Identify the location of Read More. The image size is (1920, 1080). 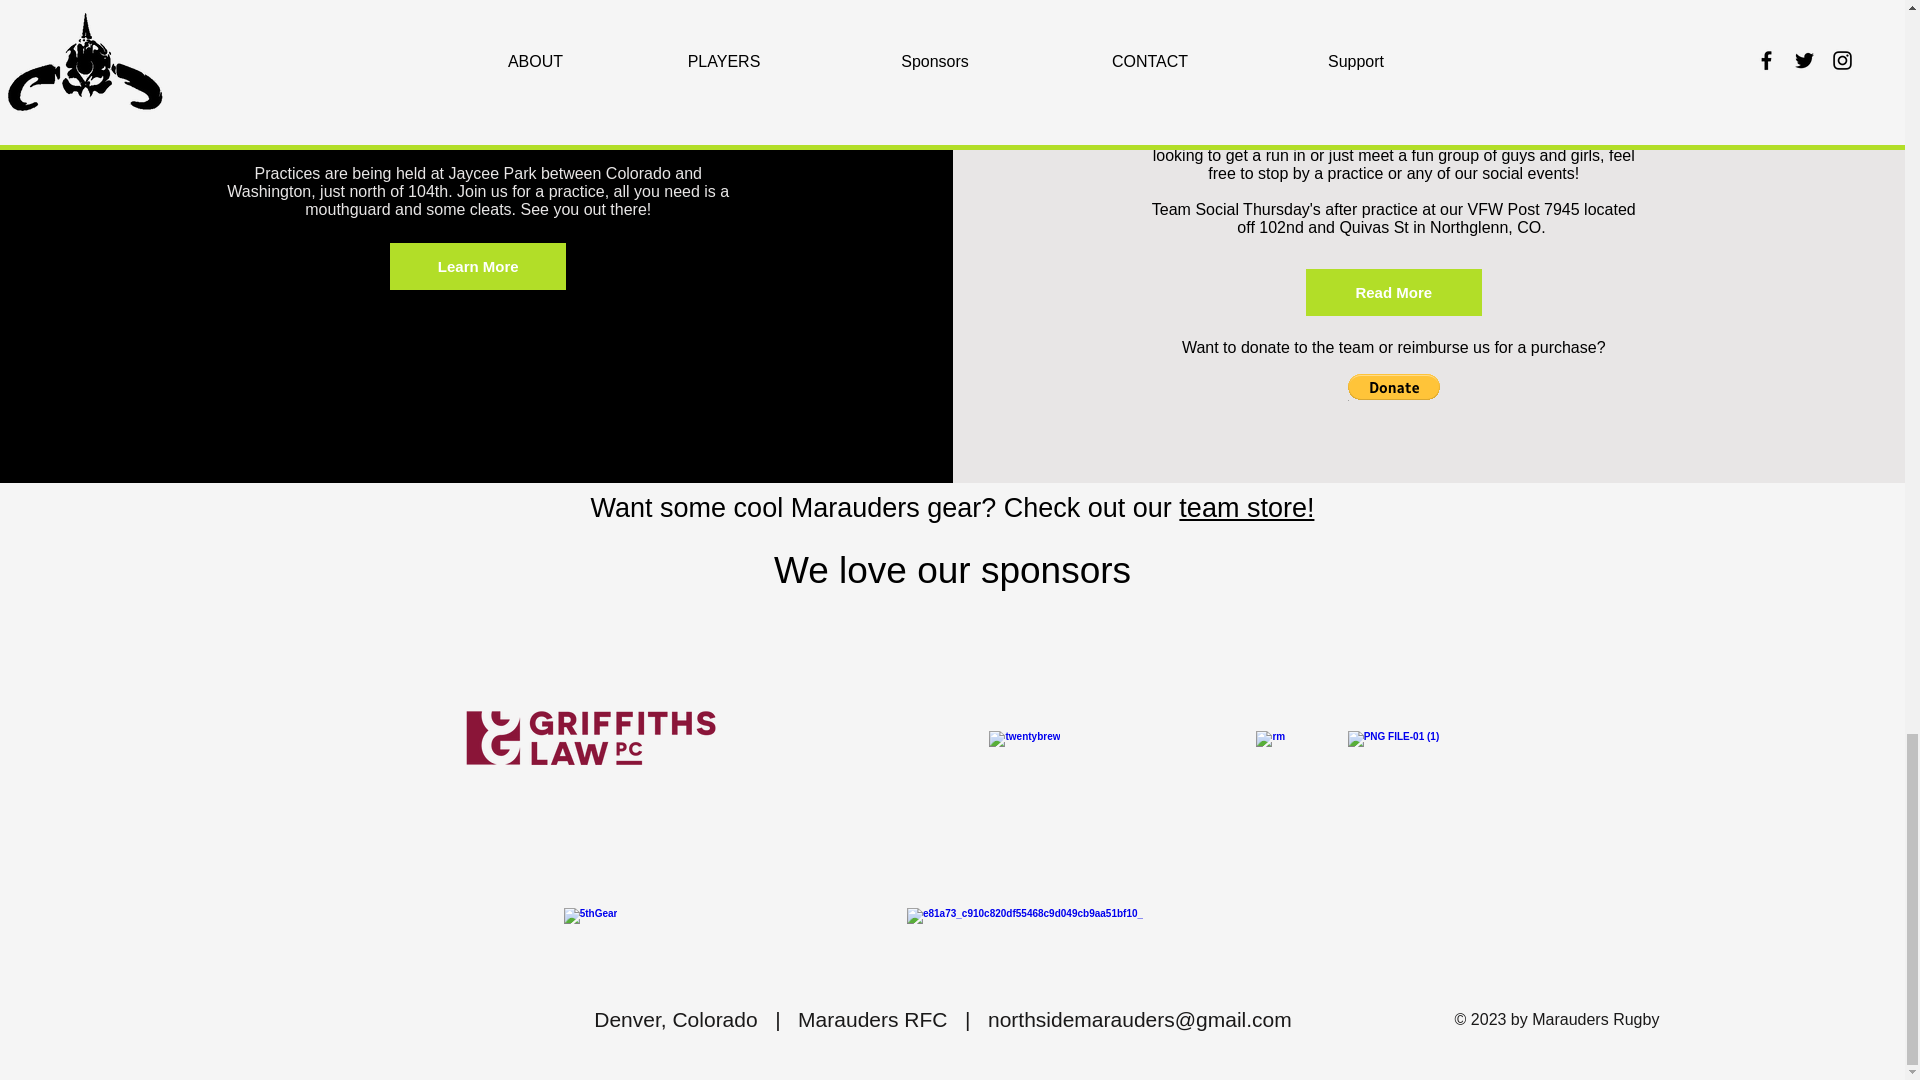
(1394, 292).